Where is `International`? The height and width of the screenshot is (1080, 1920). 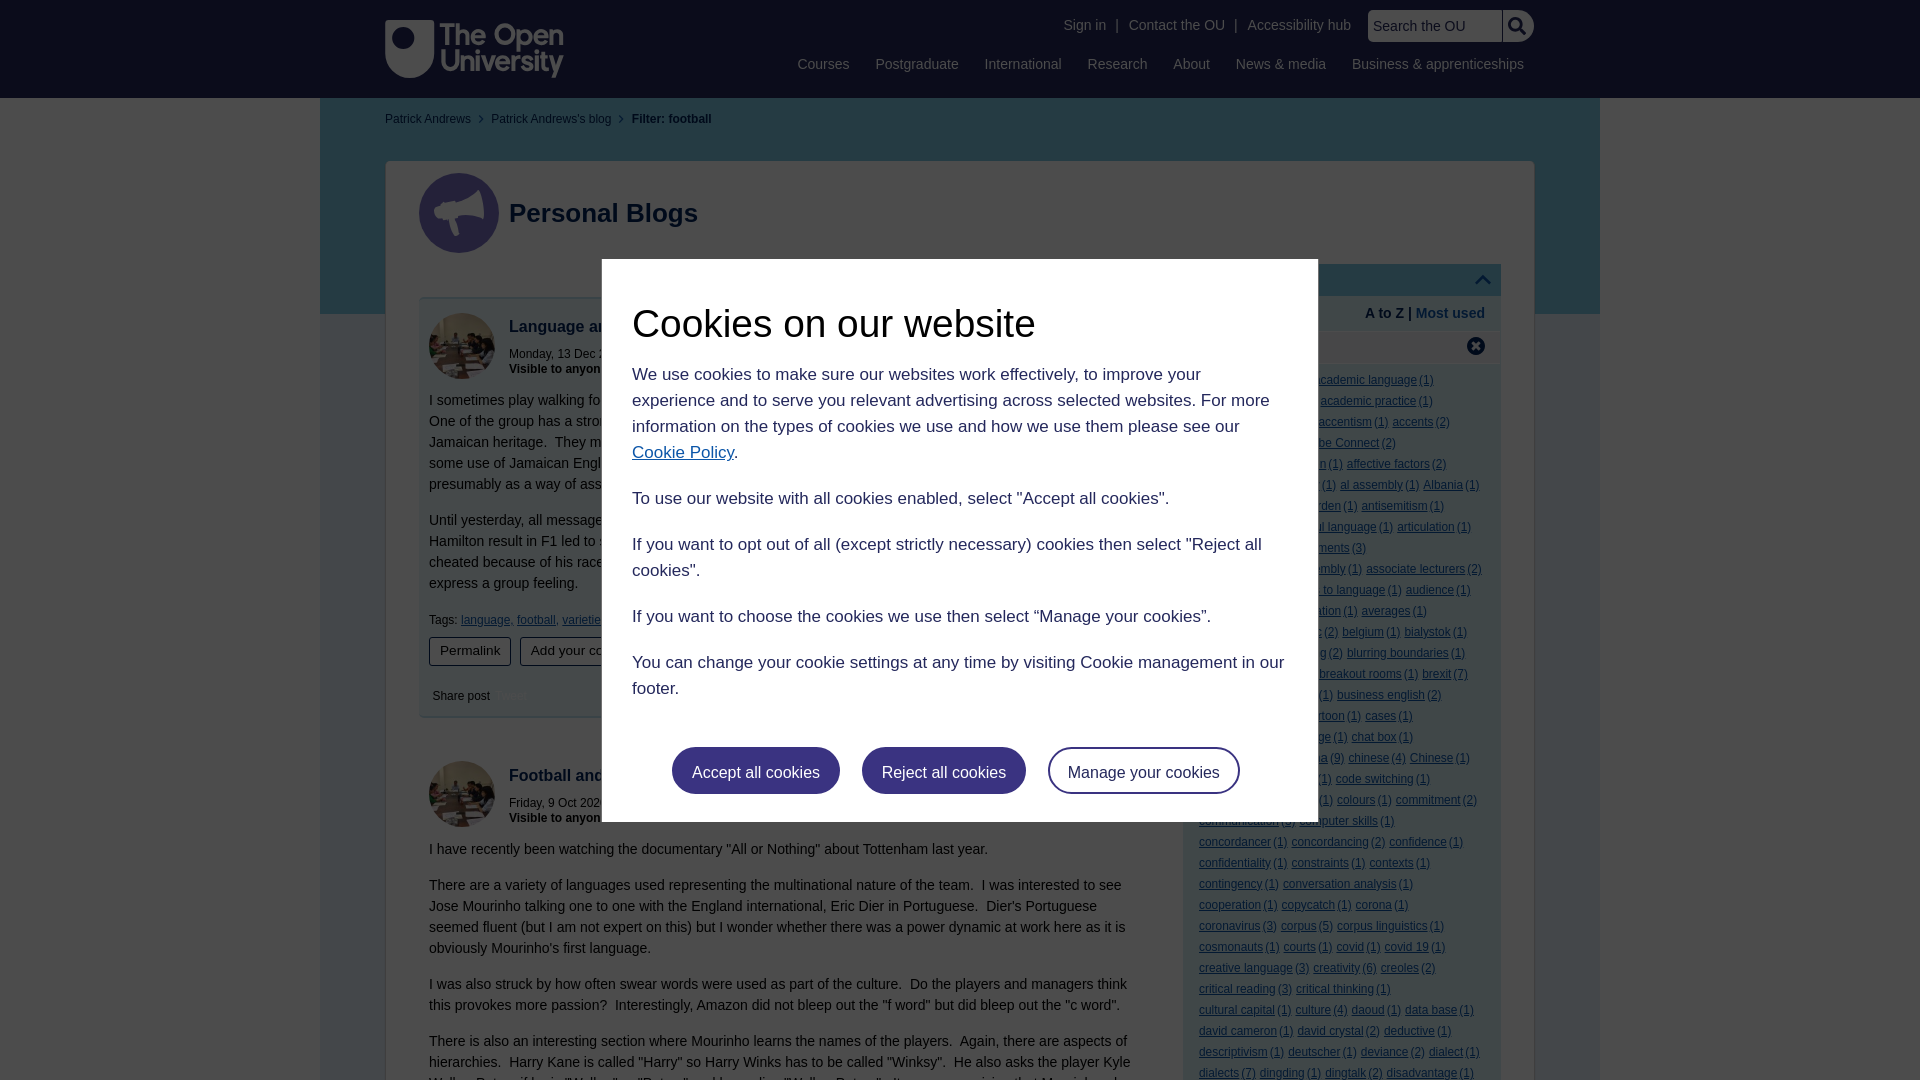
International is located at coordinates (1023, 63).